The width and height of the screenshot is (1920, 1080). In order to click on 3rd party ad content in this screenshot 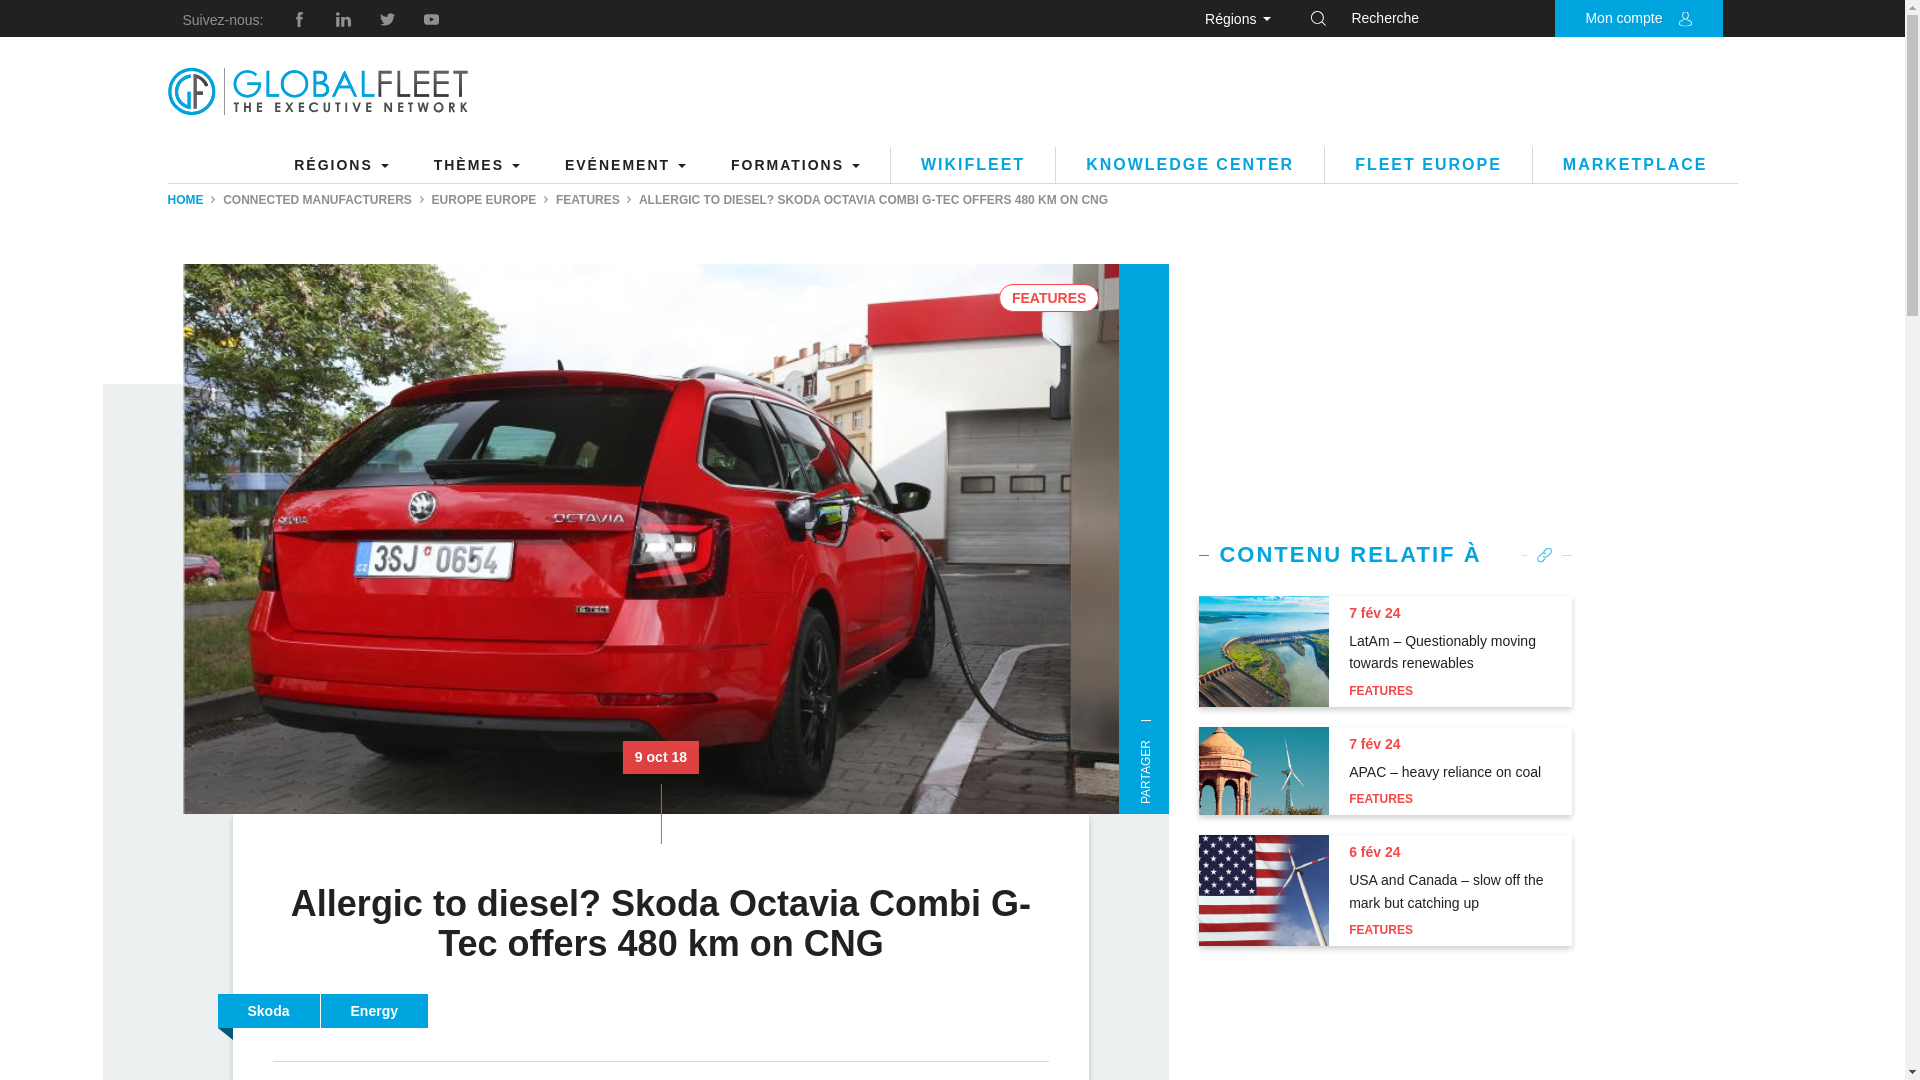, I will do `click(1386, 1028)`.